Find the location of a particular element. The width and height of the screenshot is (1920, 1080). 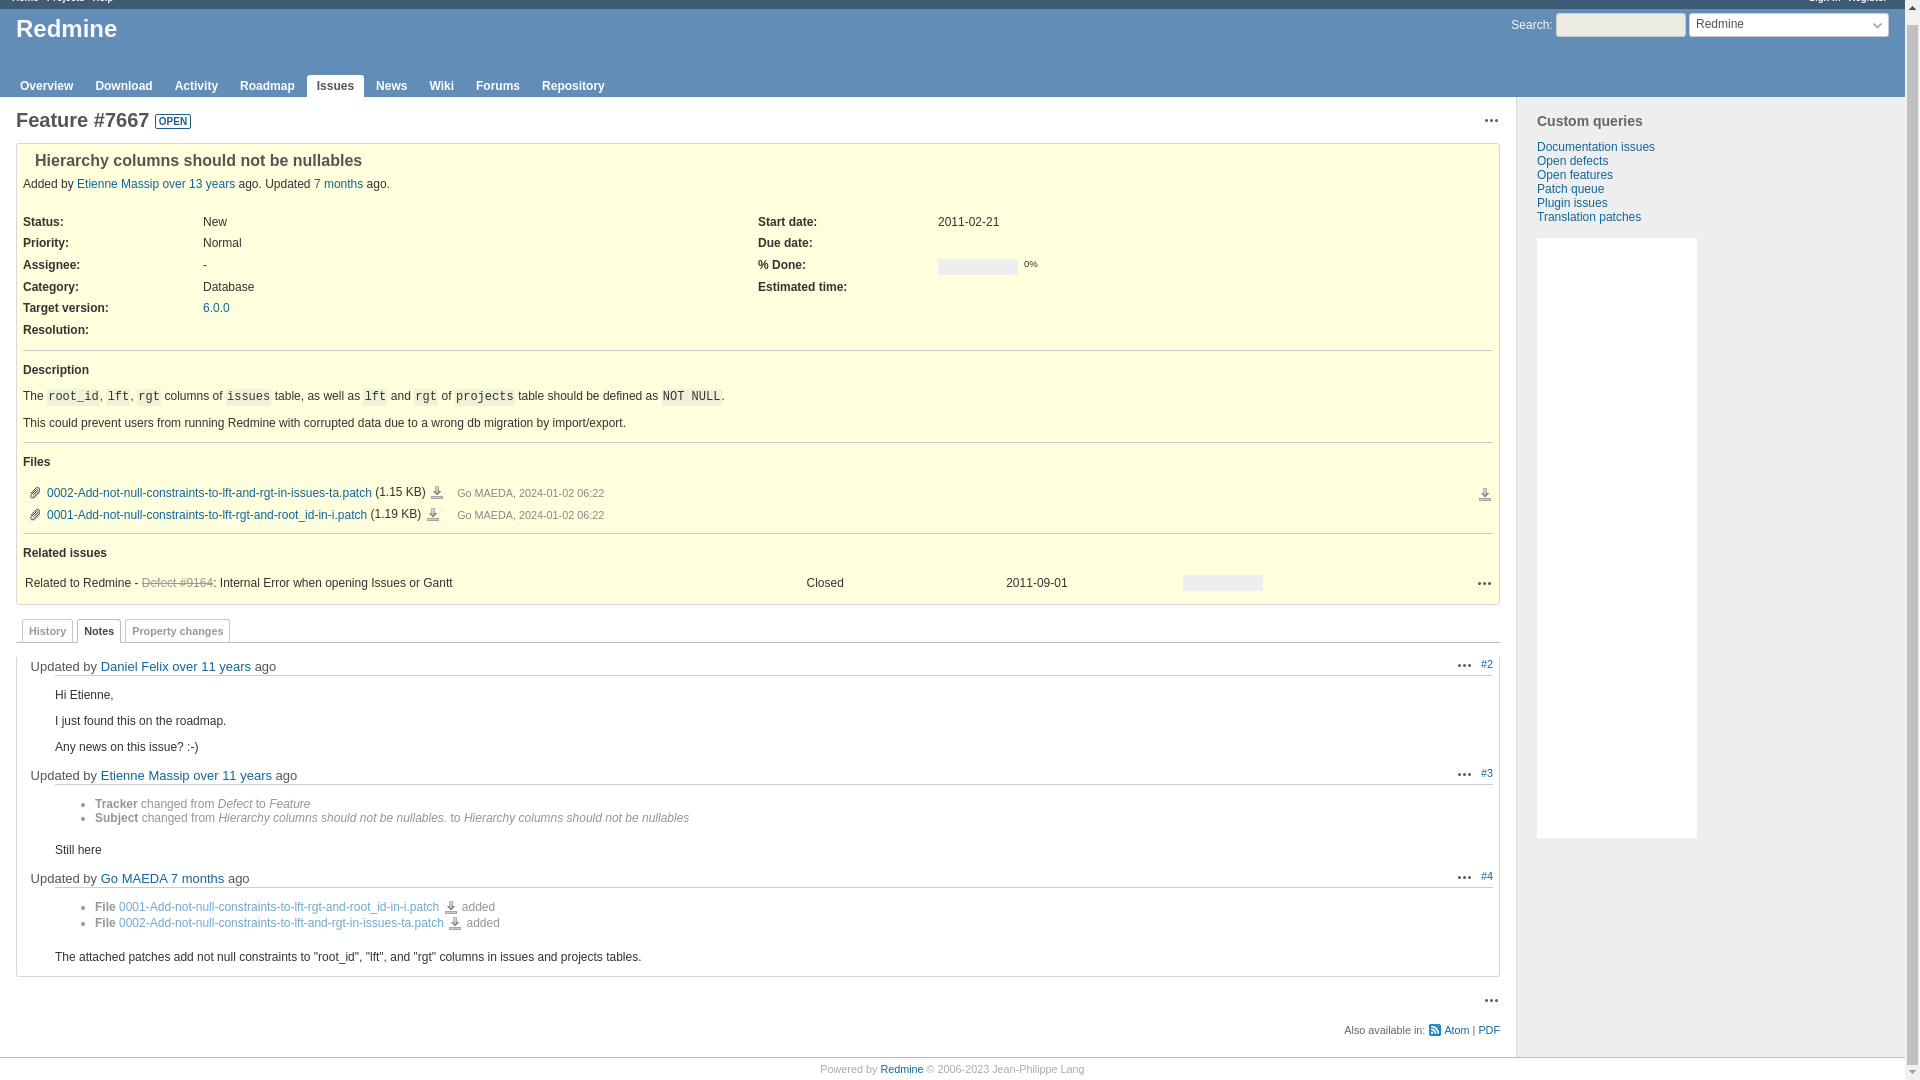

Download all files is located at coordinates (1484, 495).